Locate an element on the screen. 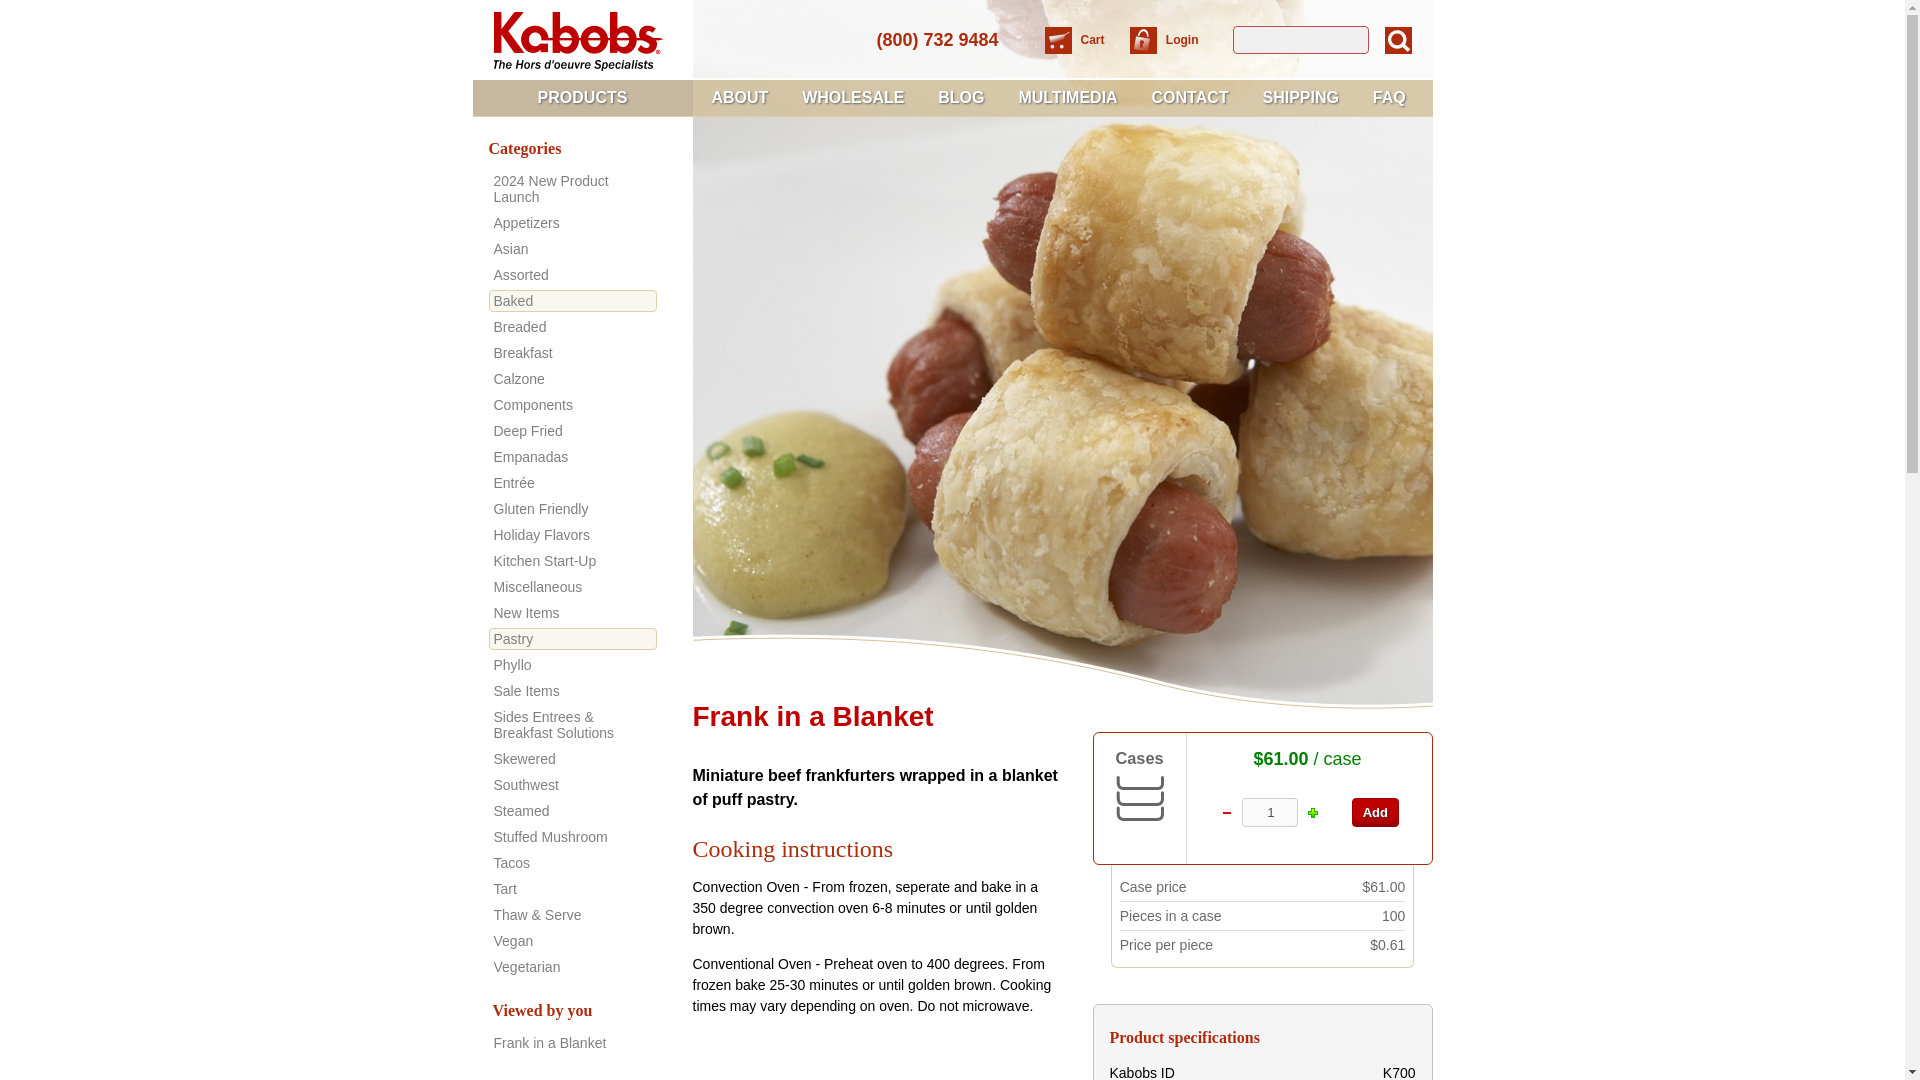  Assorted is located at coordinates (572, 274).